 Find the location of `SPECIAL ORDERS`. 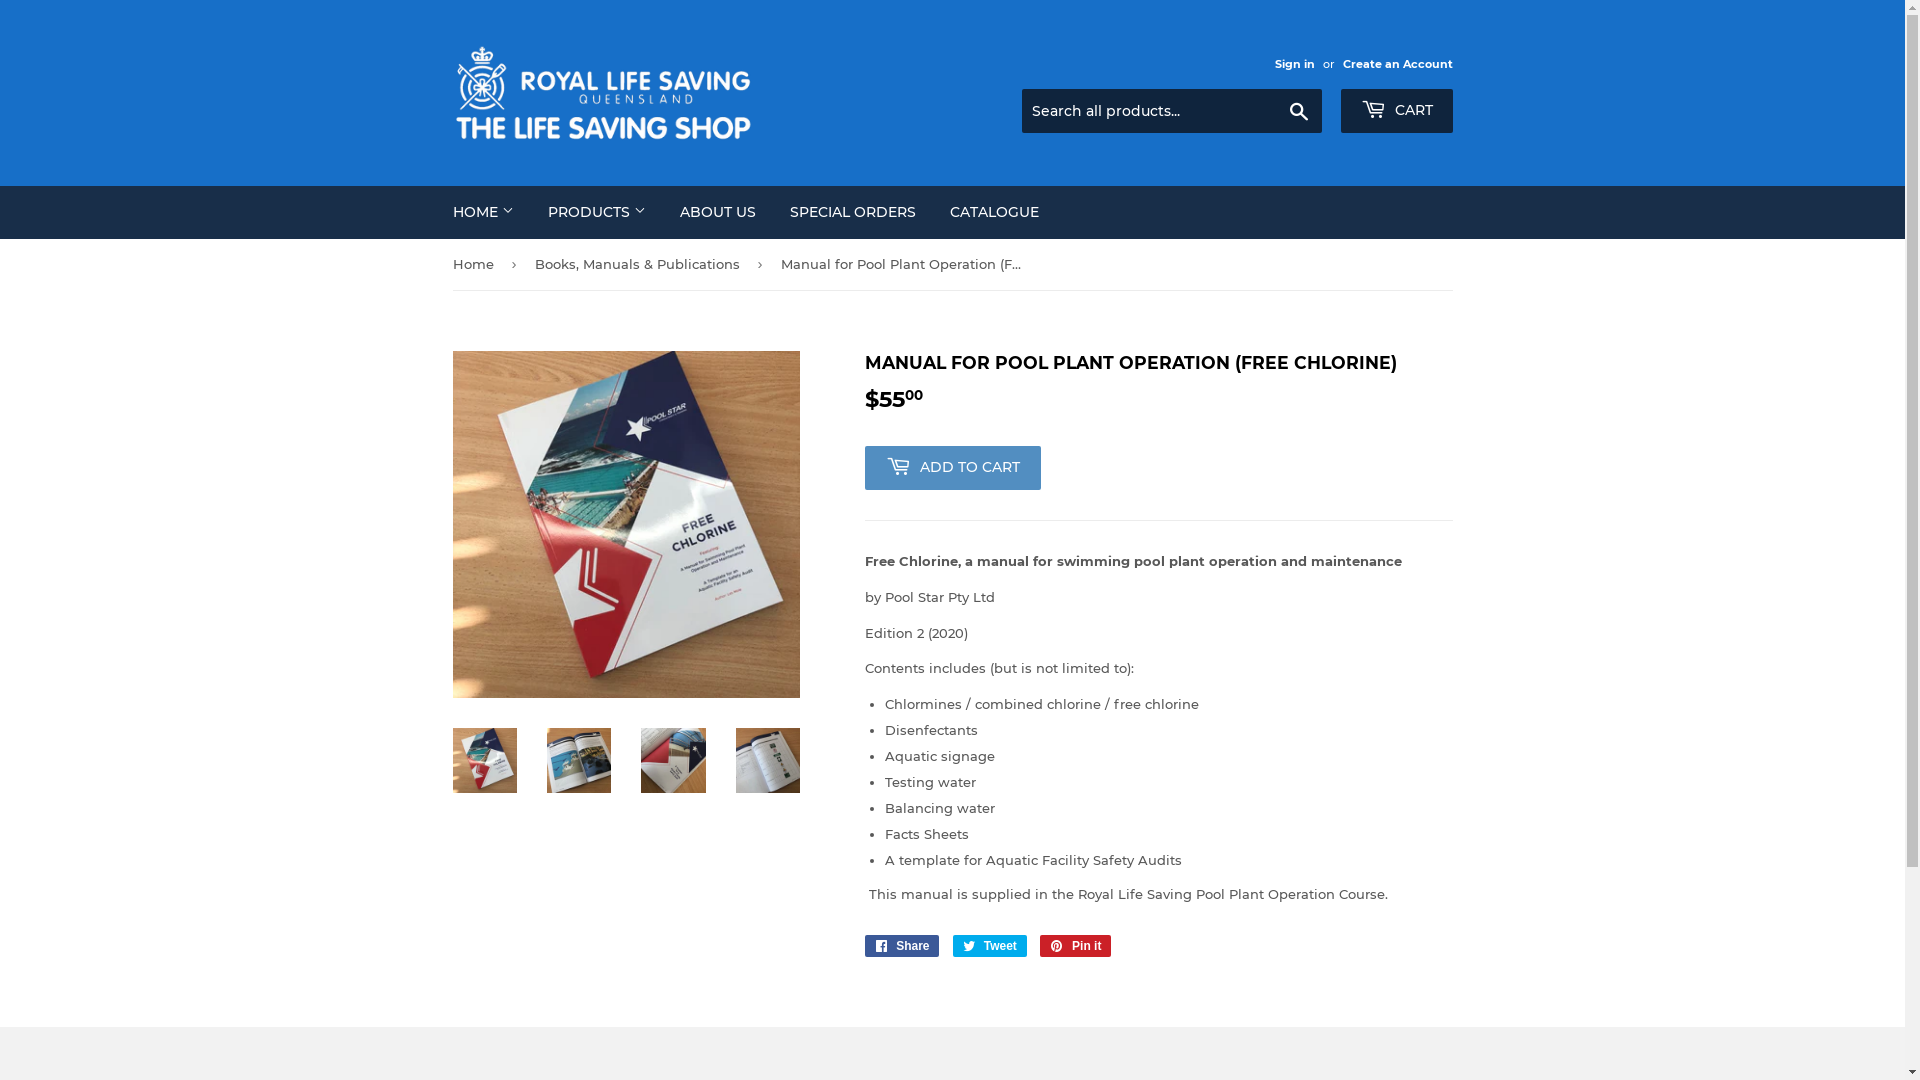

SPECIAL ORDERS is located at coordinates (852, 212).